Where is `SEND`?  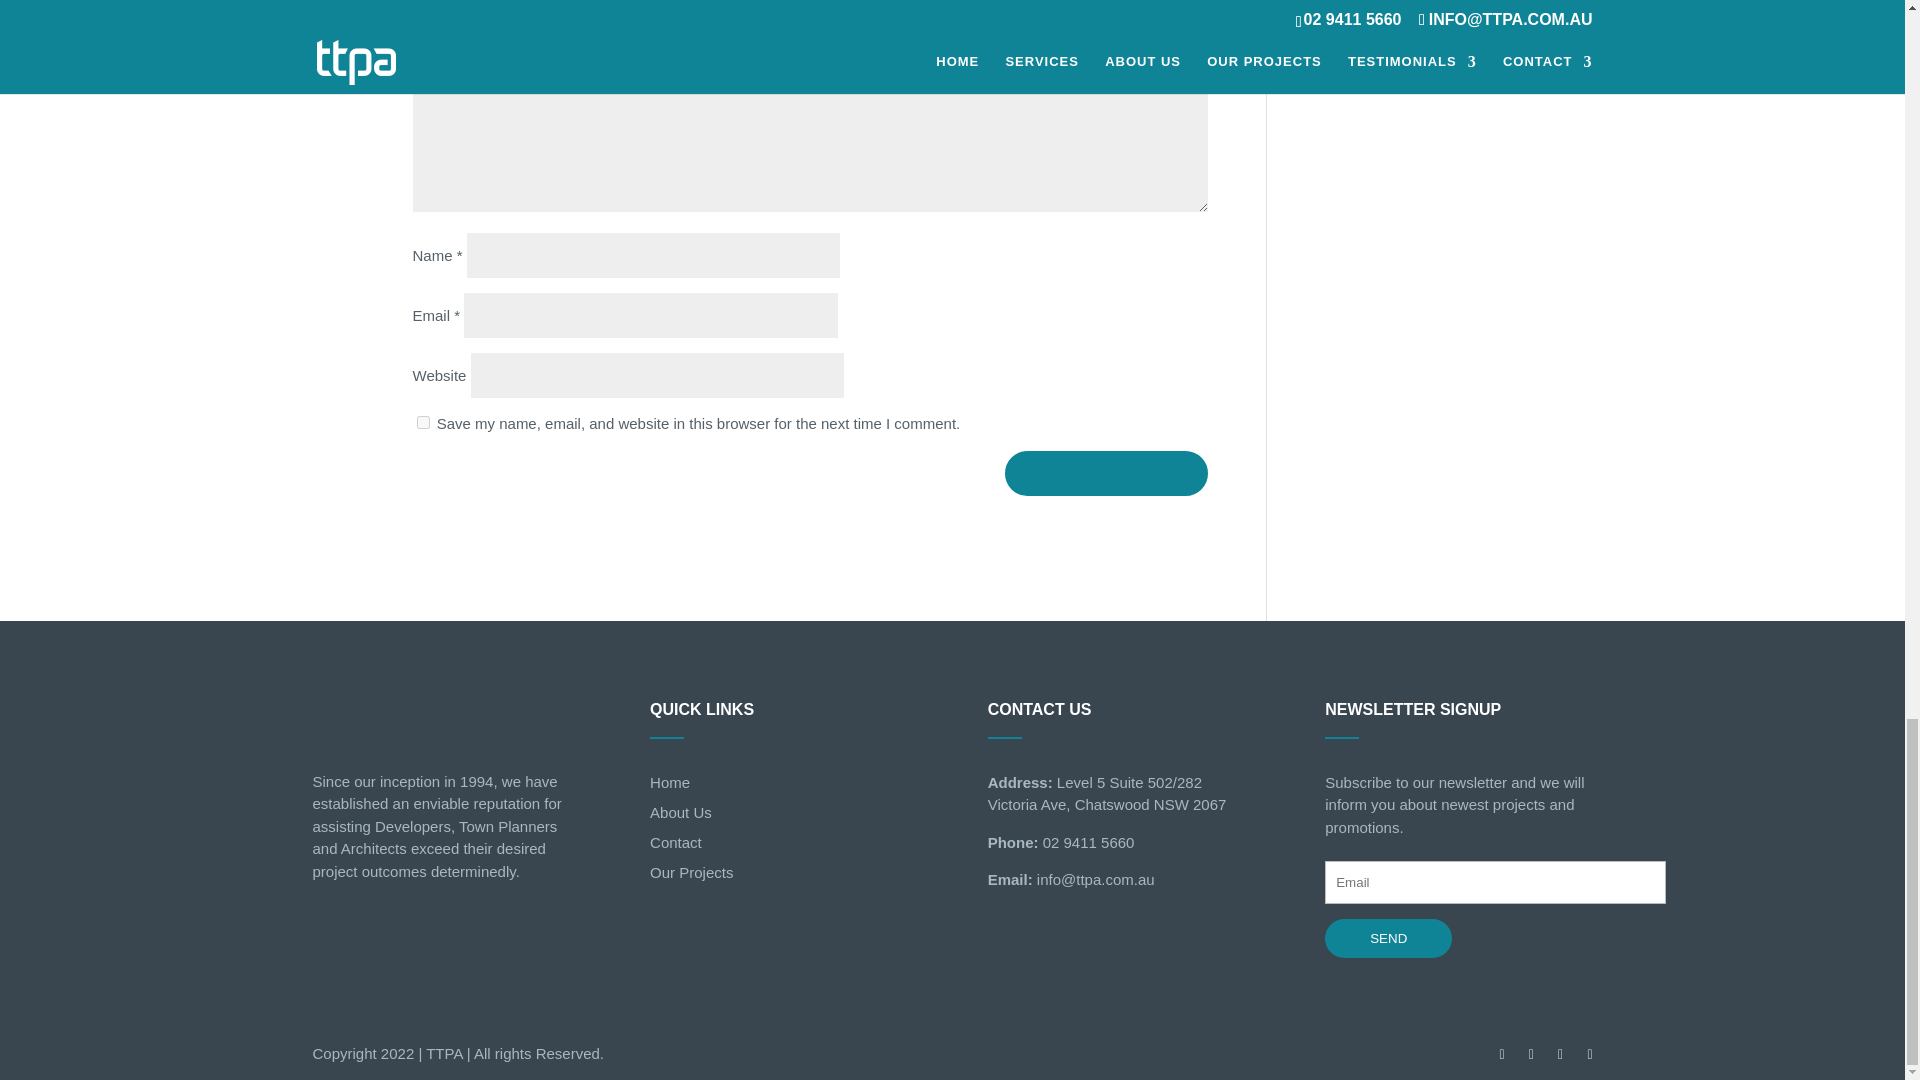 SEND is located at coordinates (1388, 938).